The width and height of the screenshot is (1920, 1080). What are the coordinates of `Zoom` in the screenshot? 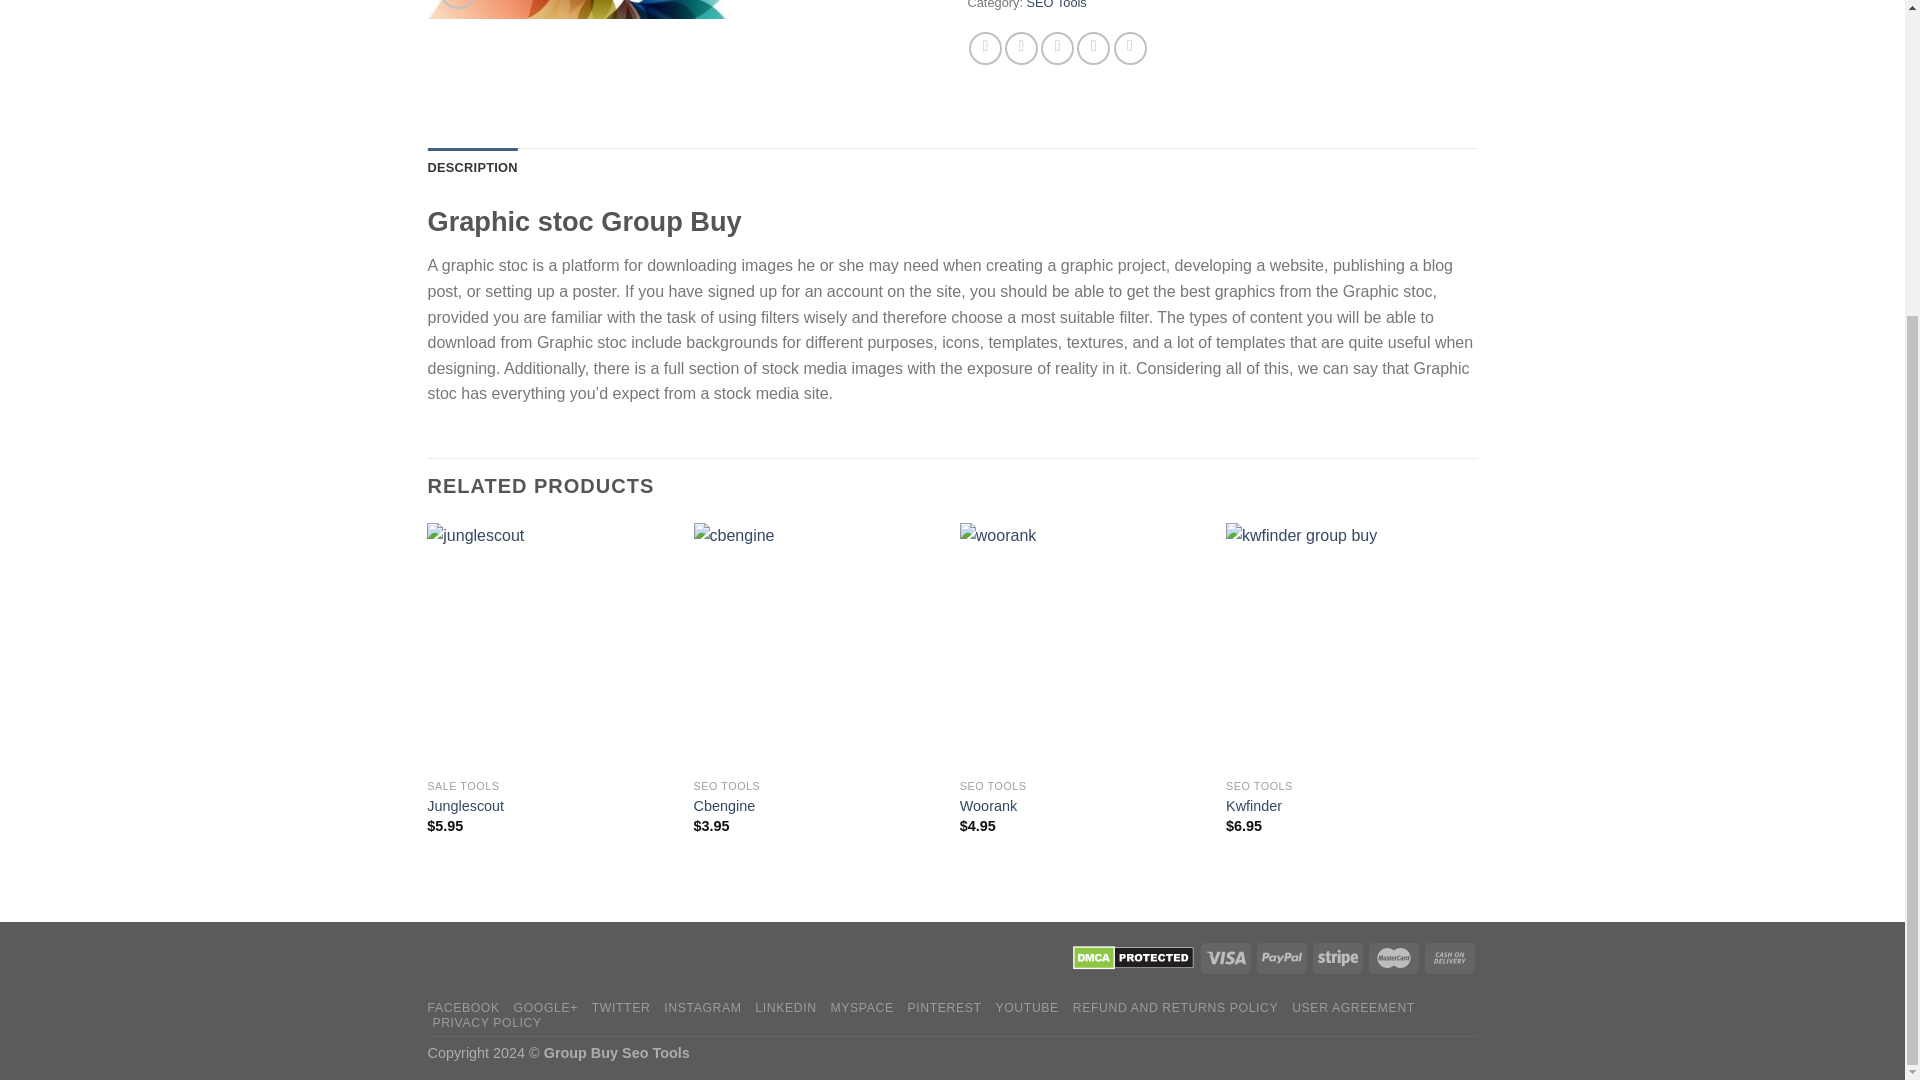 It's located at (458, 4).